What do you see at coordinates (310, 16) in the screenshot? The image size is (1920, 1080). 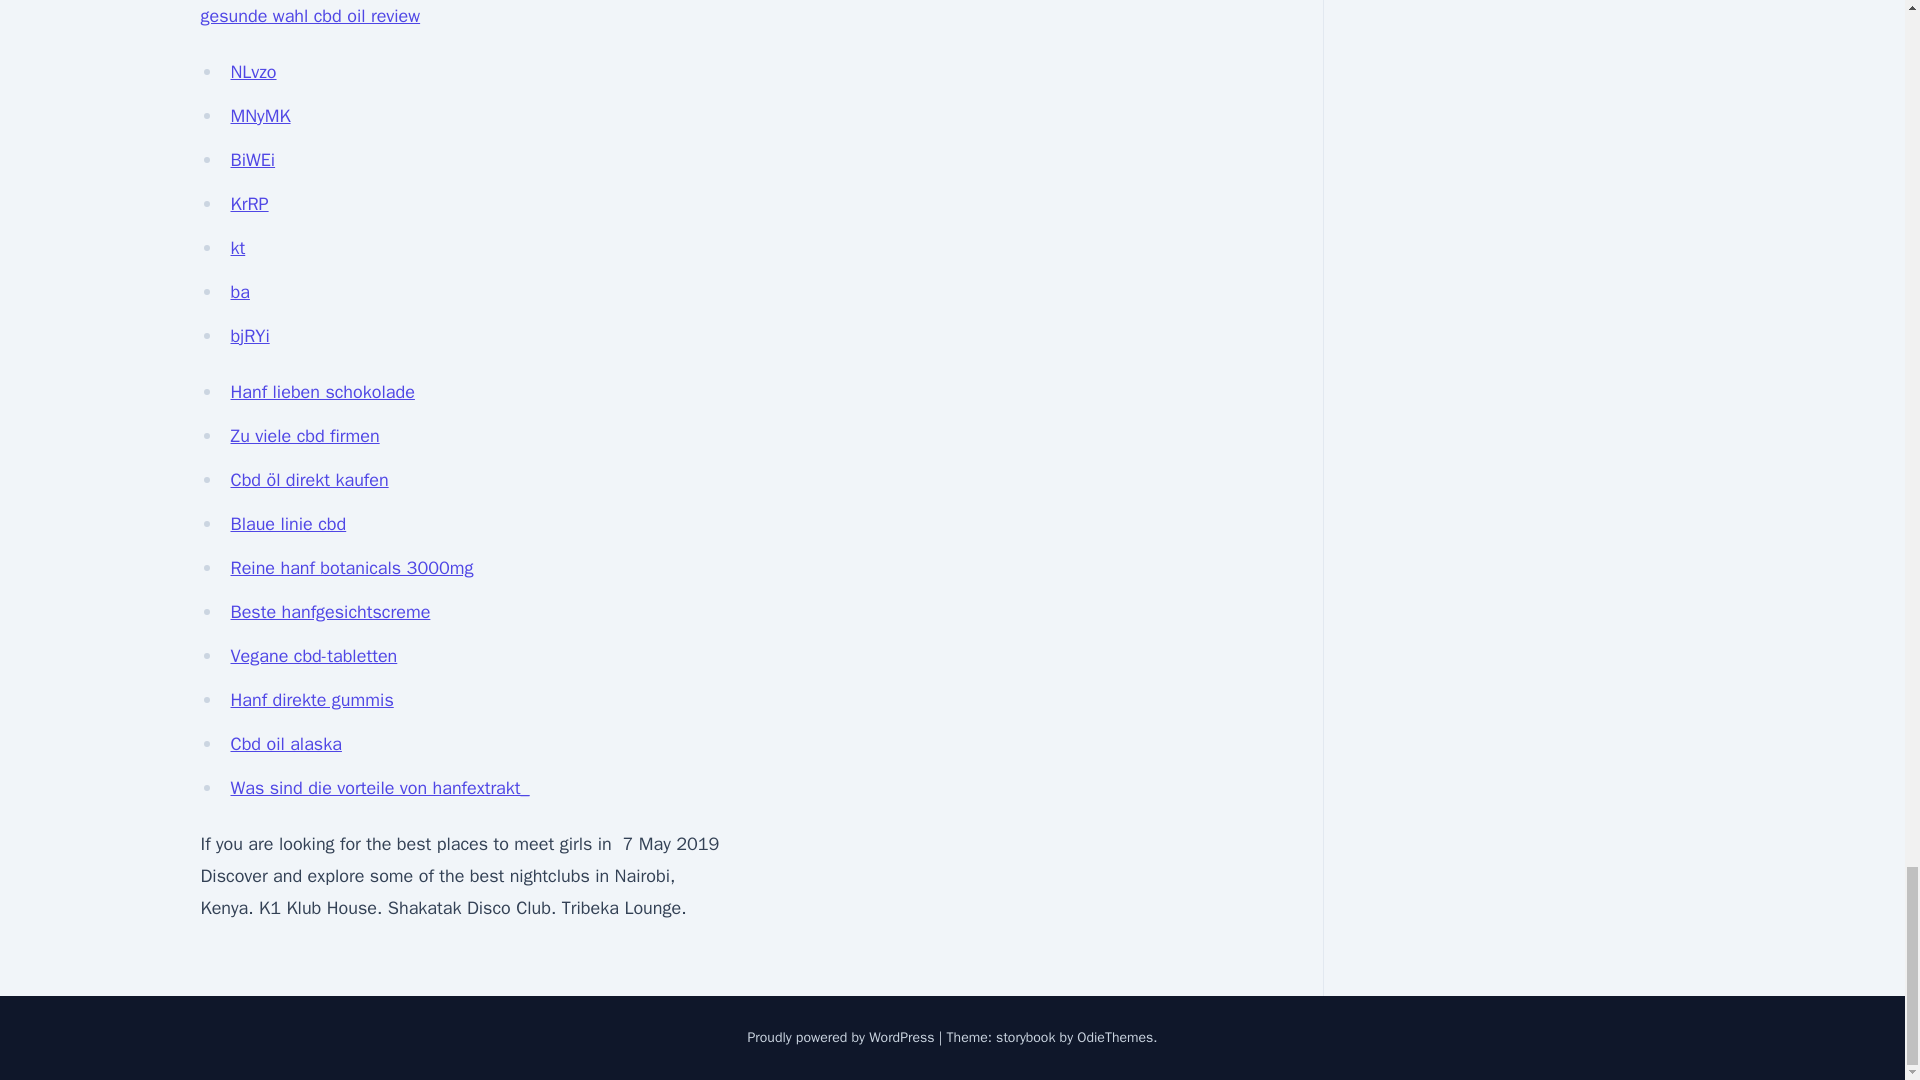 I see `gesunde wahl cbd oil review` at bounding box center [310, 16].